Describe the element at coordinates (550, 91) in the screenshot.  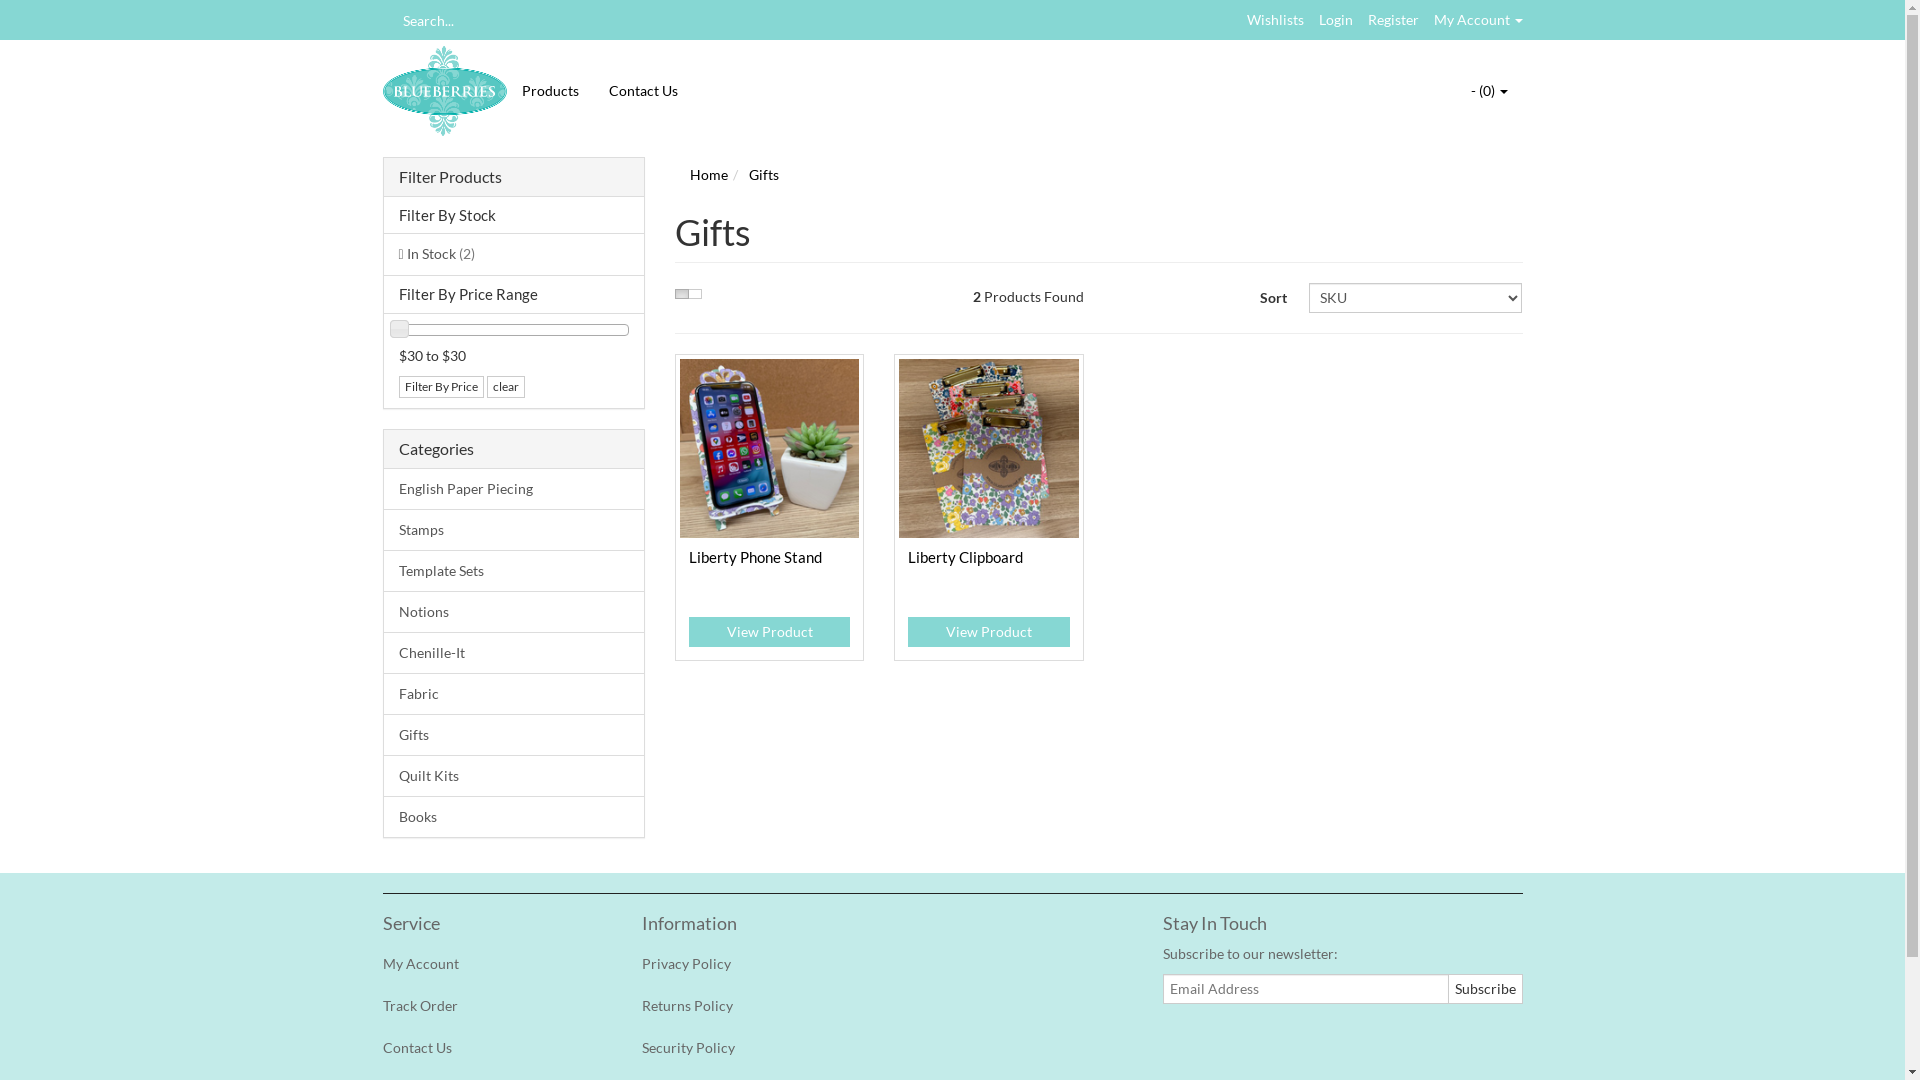
I see `Products` at that location.